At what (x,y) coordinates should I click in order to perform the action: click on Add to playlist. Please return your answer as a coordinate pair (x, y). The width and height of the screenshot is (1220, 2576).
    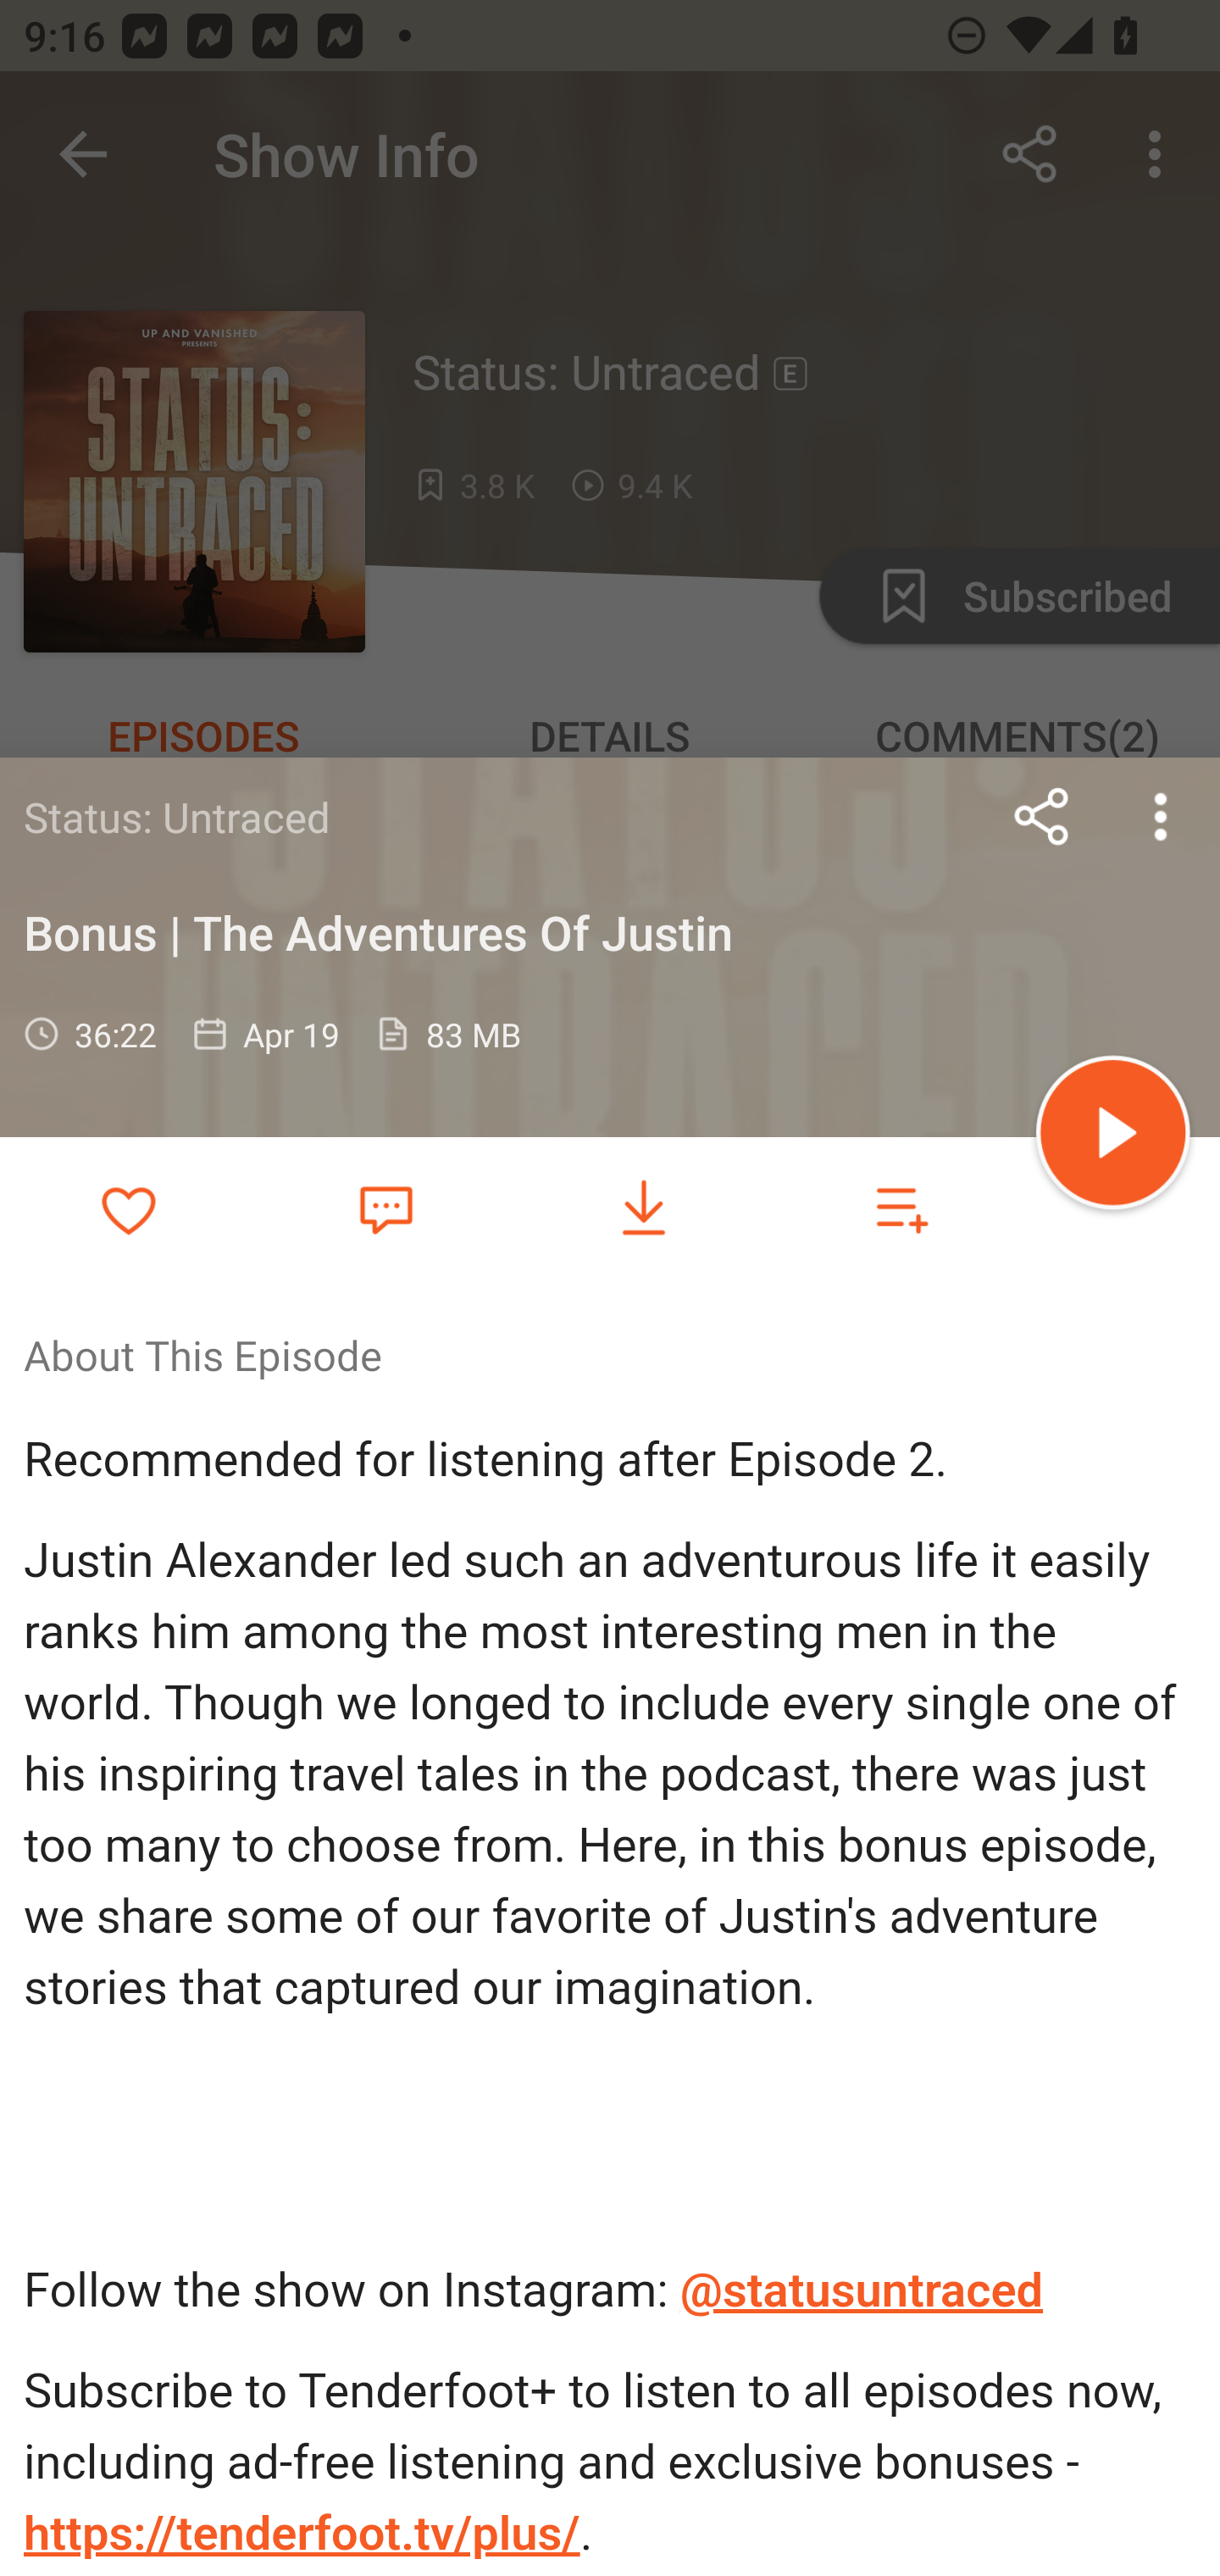
    Looking at the image, I should click on (901, 1208).